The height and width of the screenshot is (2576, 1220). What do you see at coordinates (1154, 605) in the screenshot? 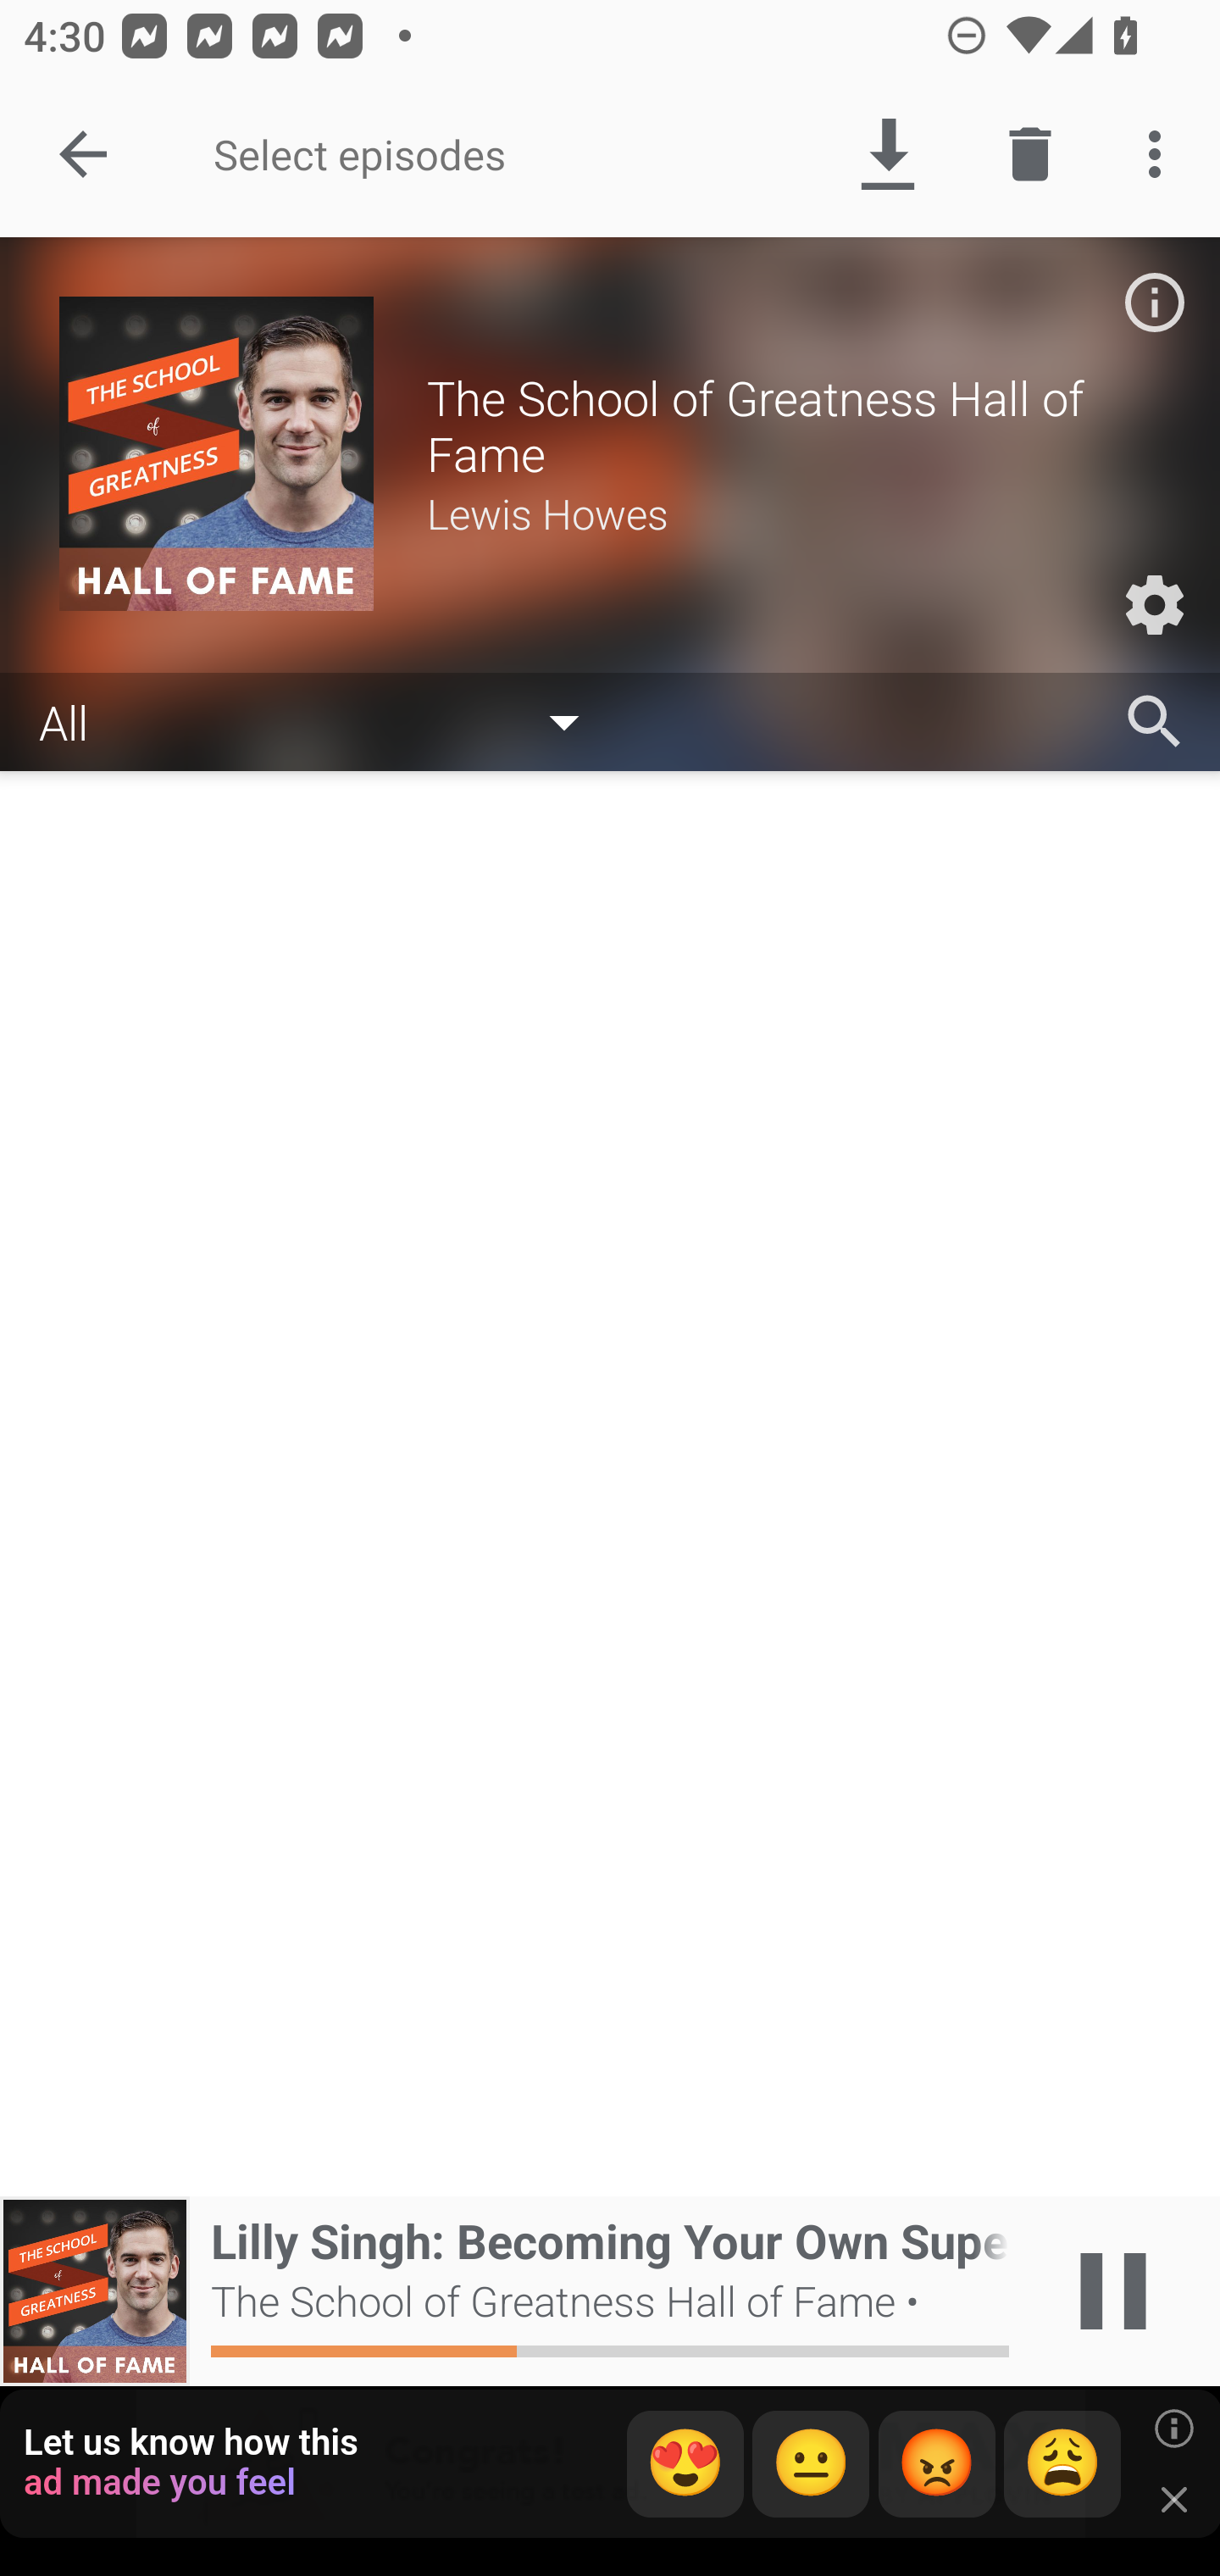
I see `Custom Settings` at bounding box center [1154, 605].